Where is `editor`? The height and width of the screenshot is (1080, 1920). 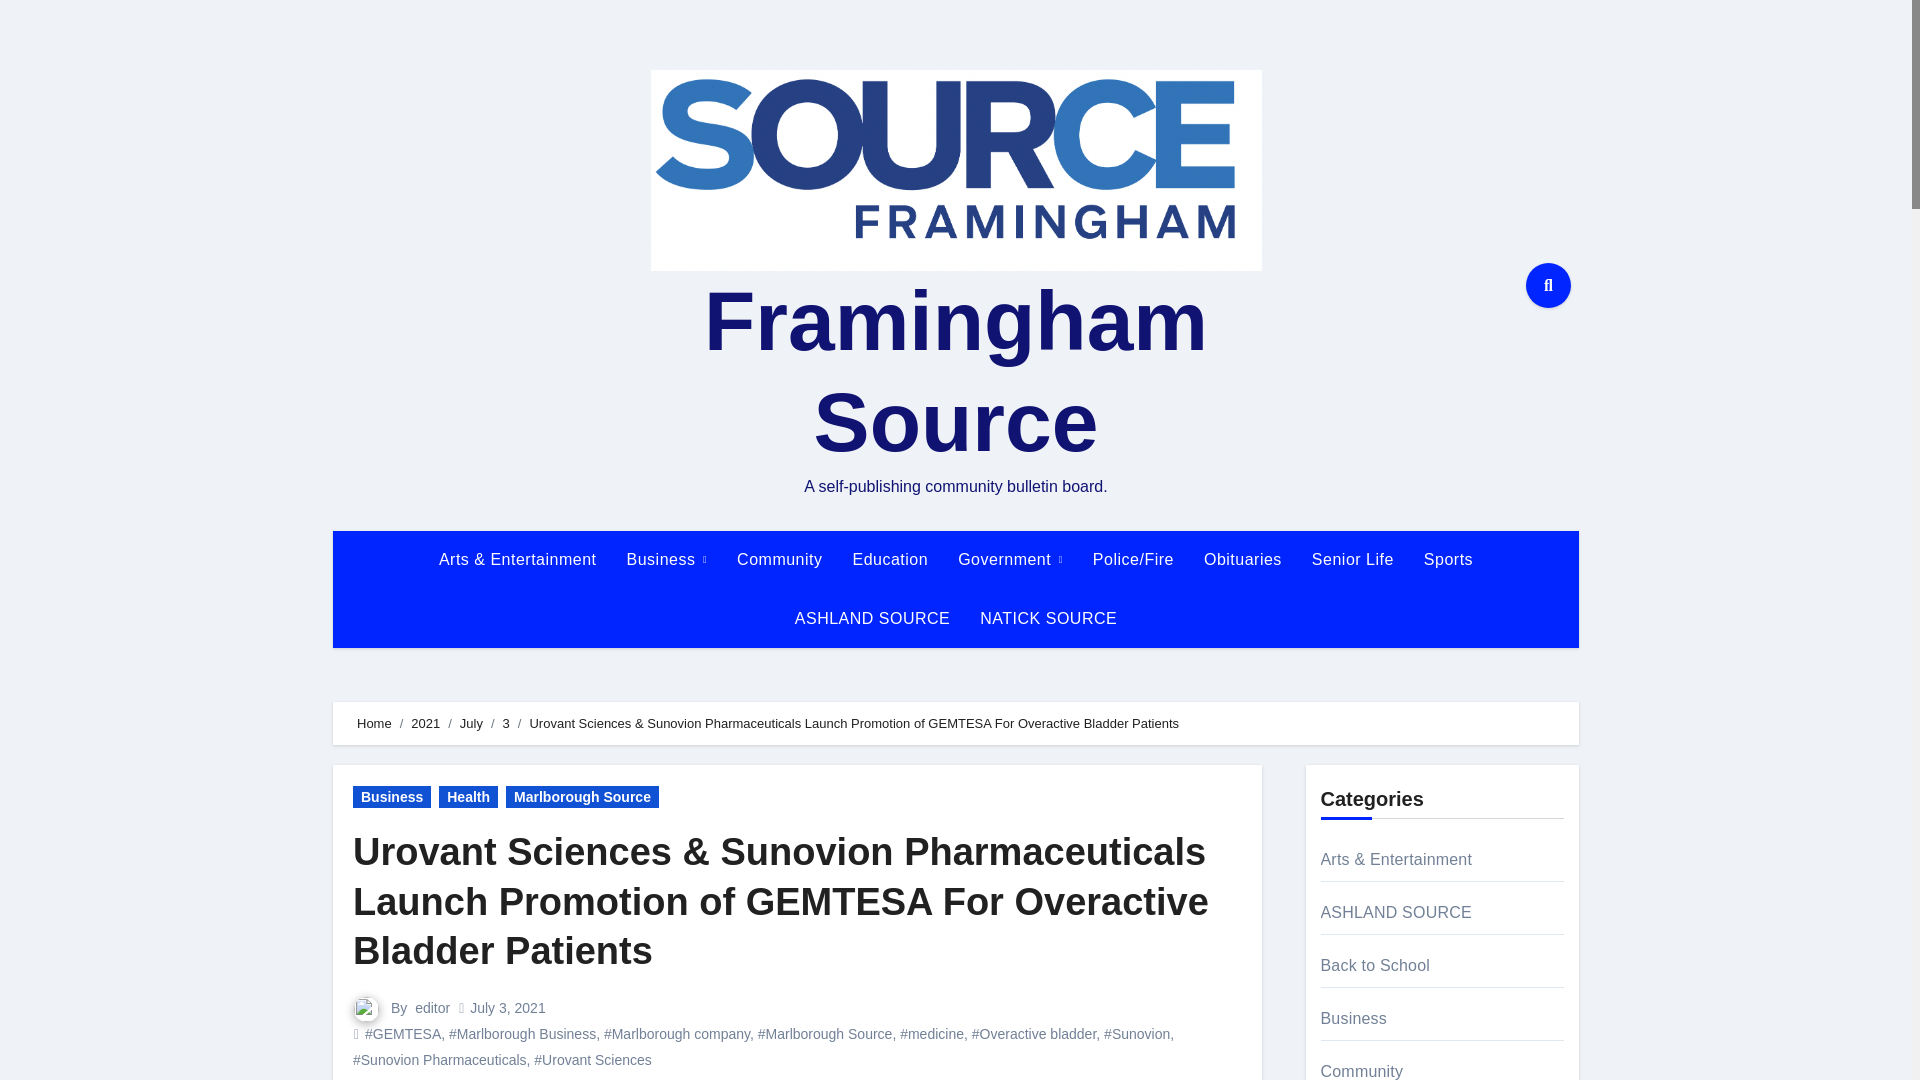
editor is located at coordinates (432, 1008).